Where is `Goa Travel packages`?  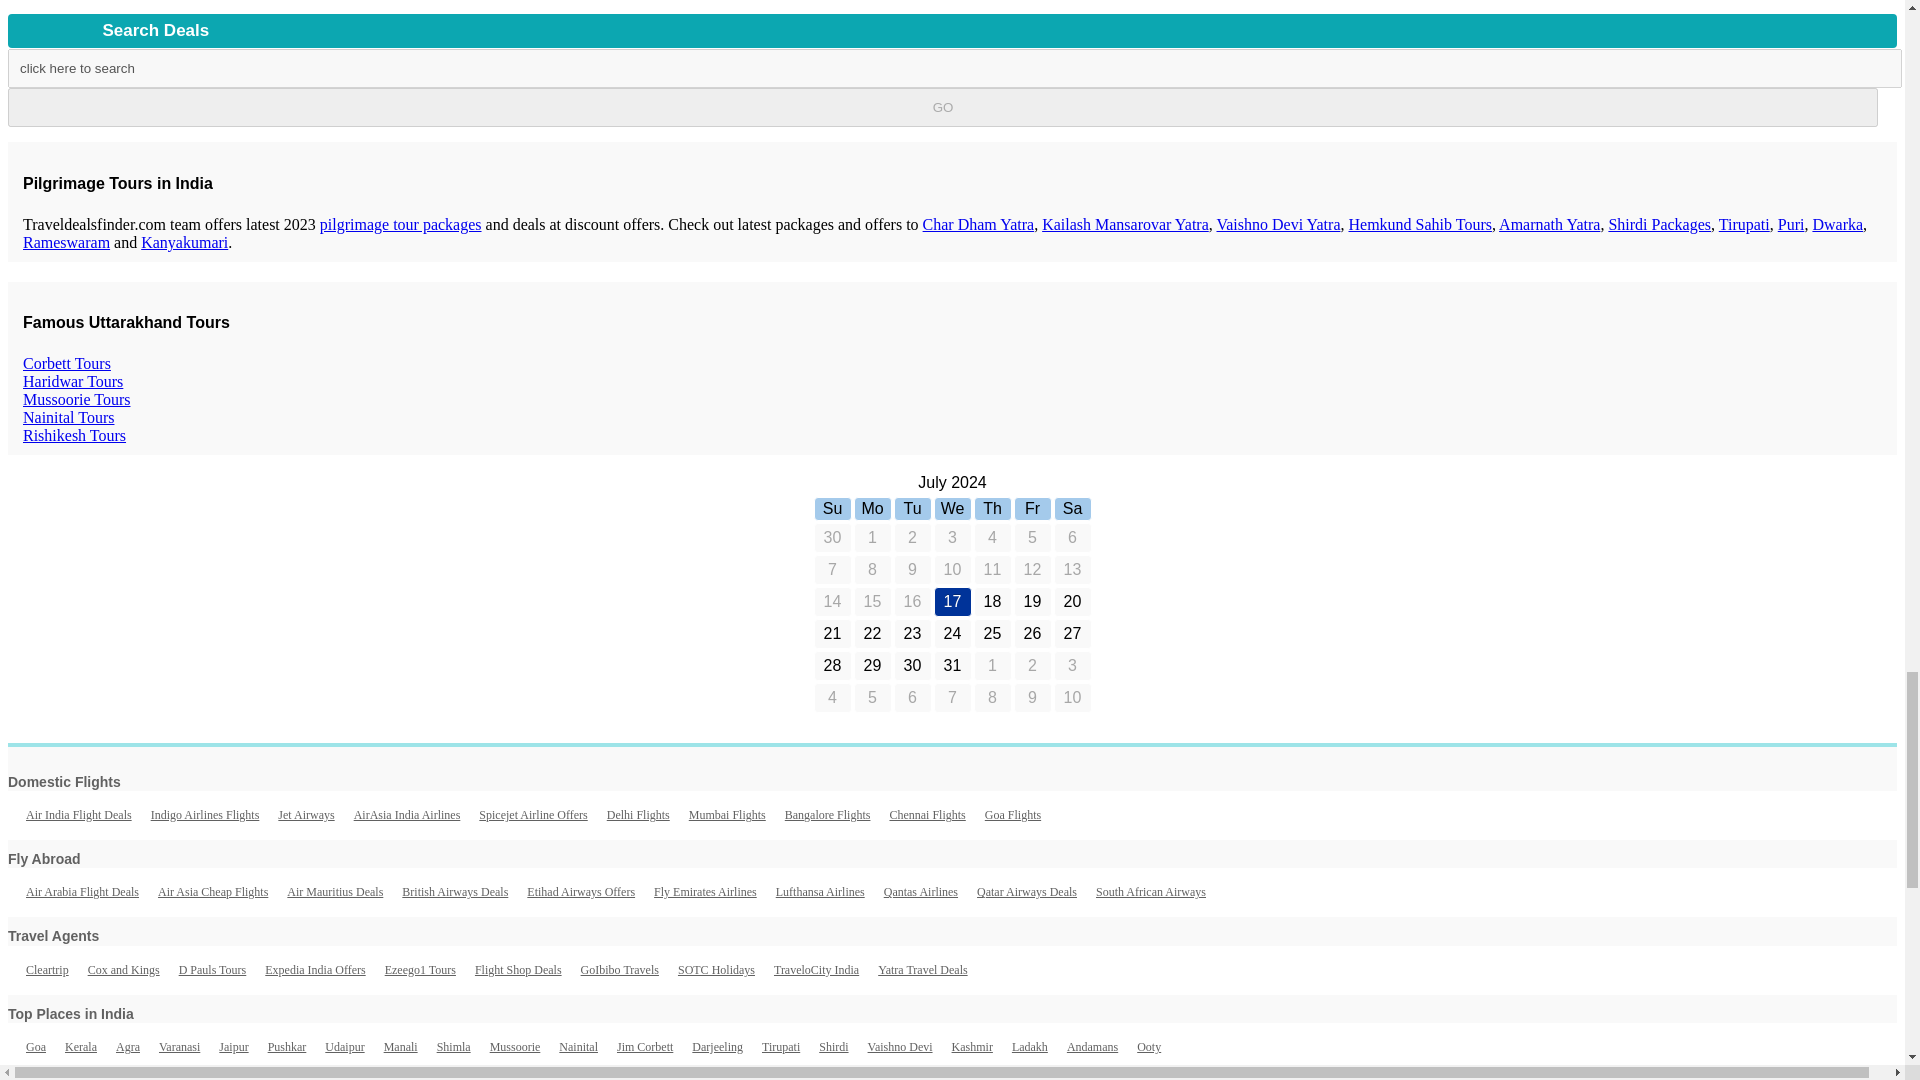
Goa Travel packages is located at coordinates (36, 1047).